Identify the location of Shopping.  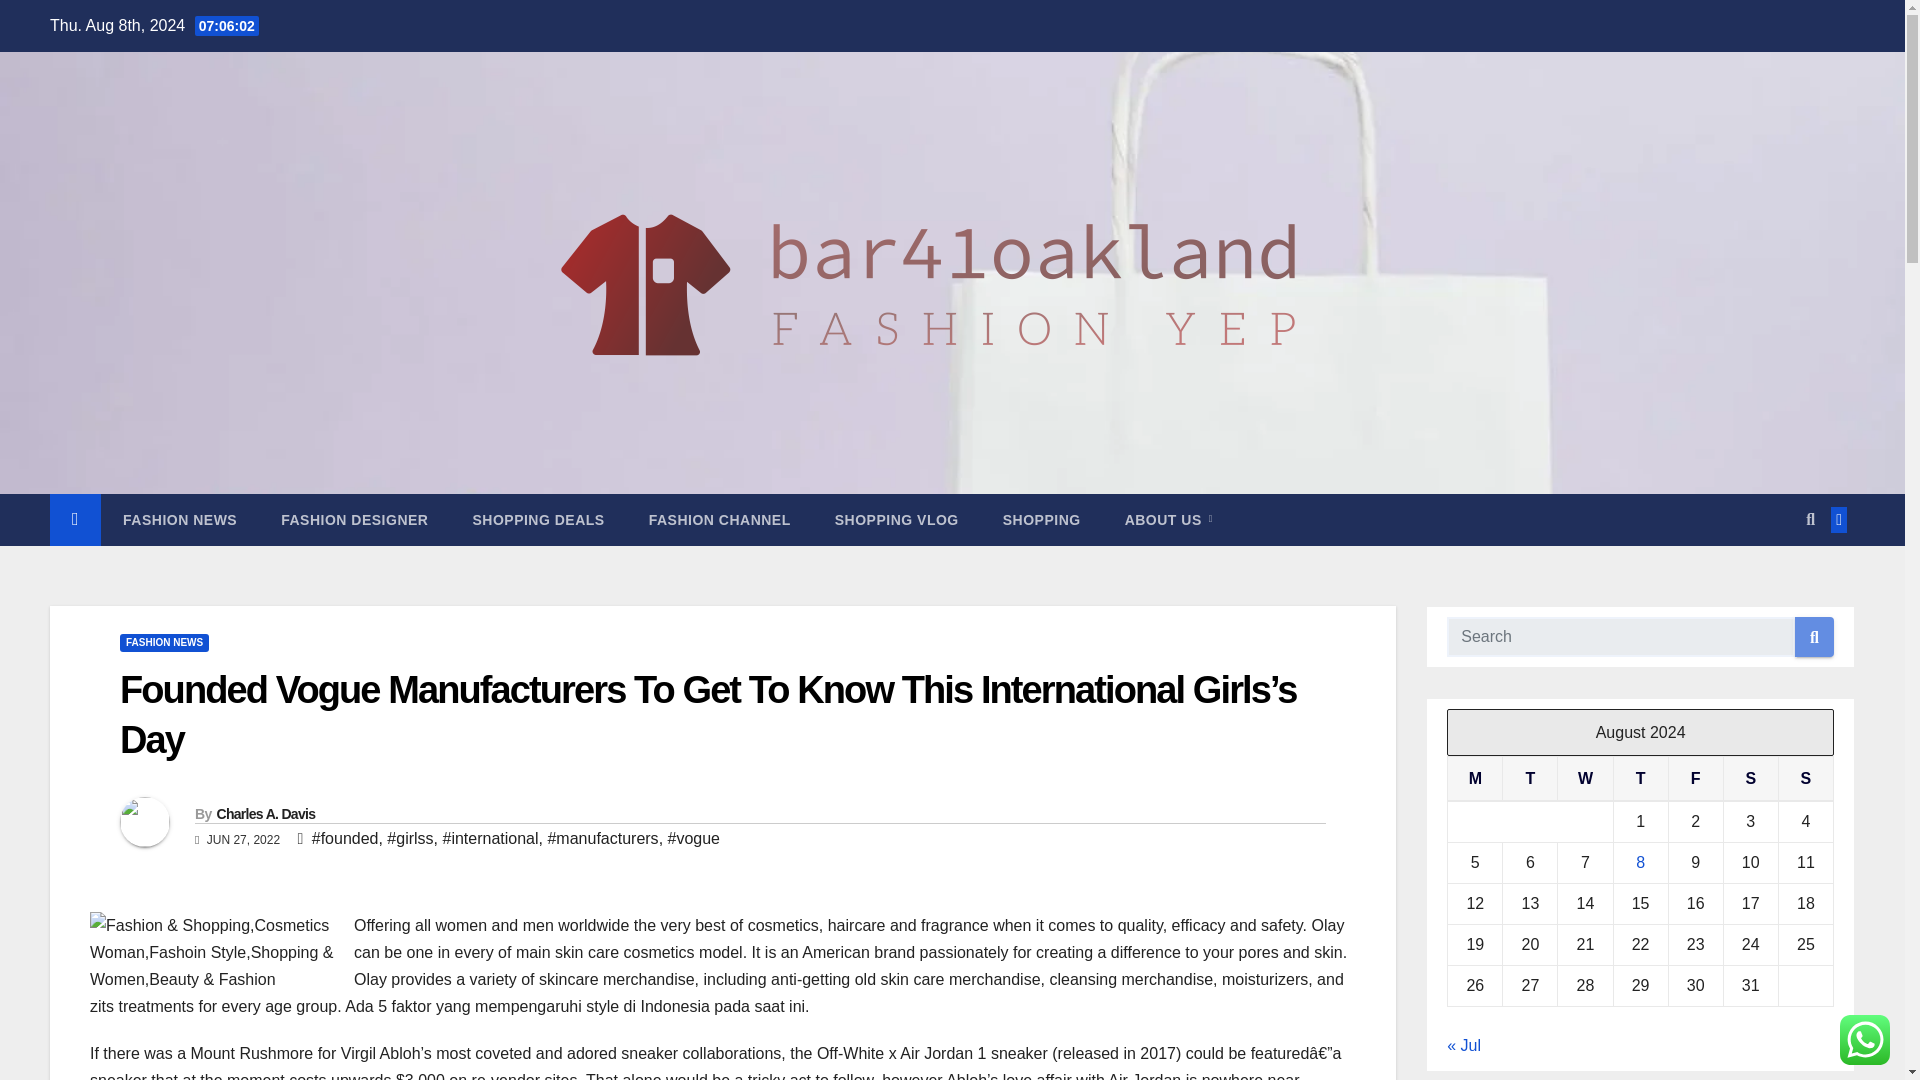
(1042, 520).